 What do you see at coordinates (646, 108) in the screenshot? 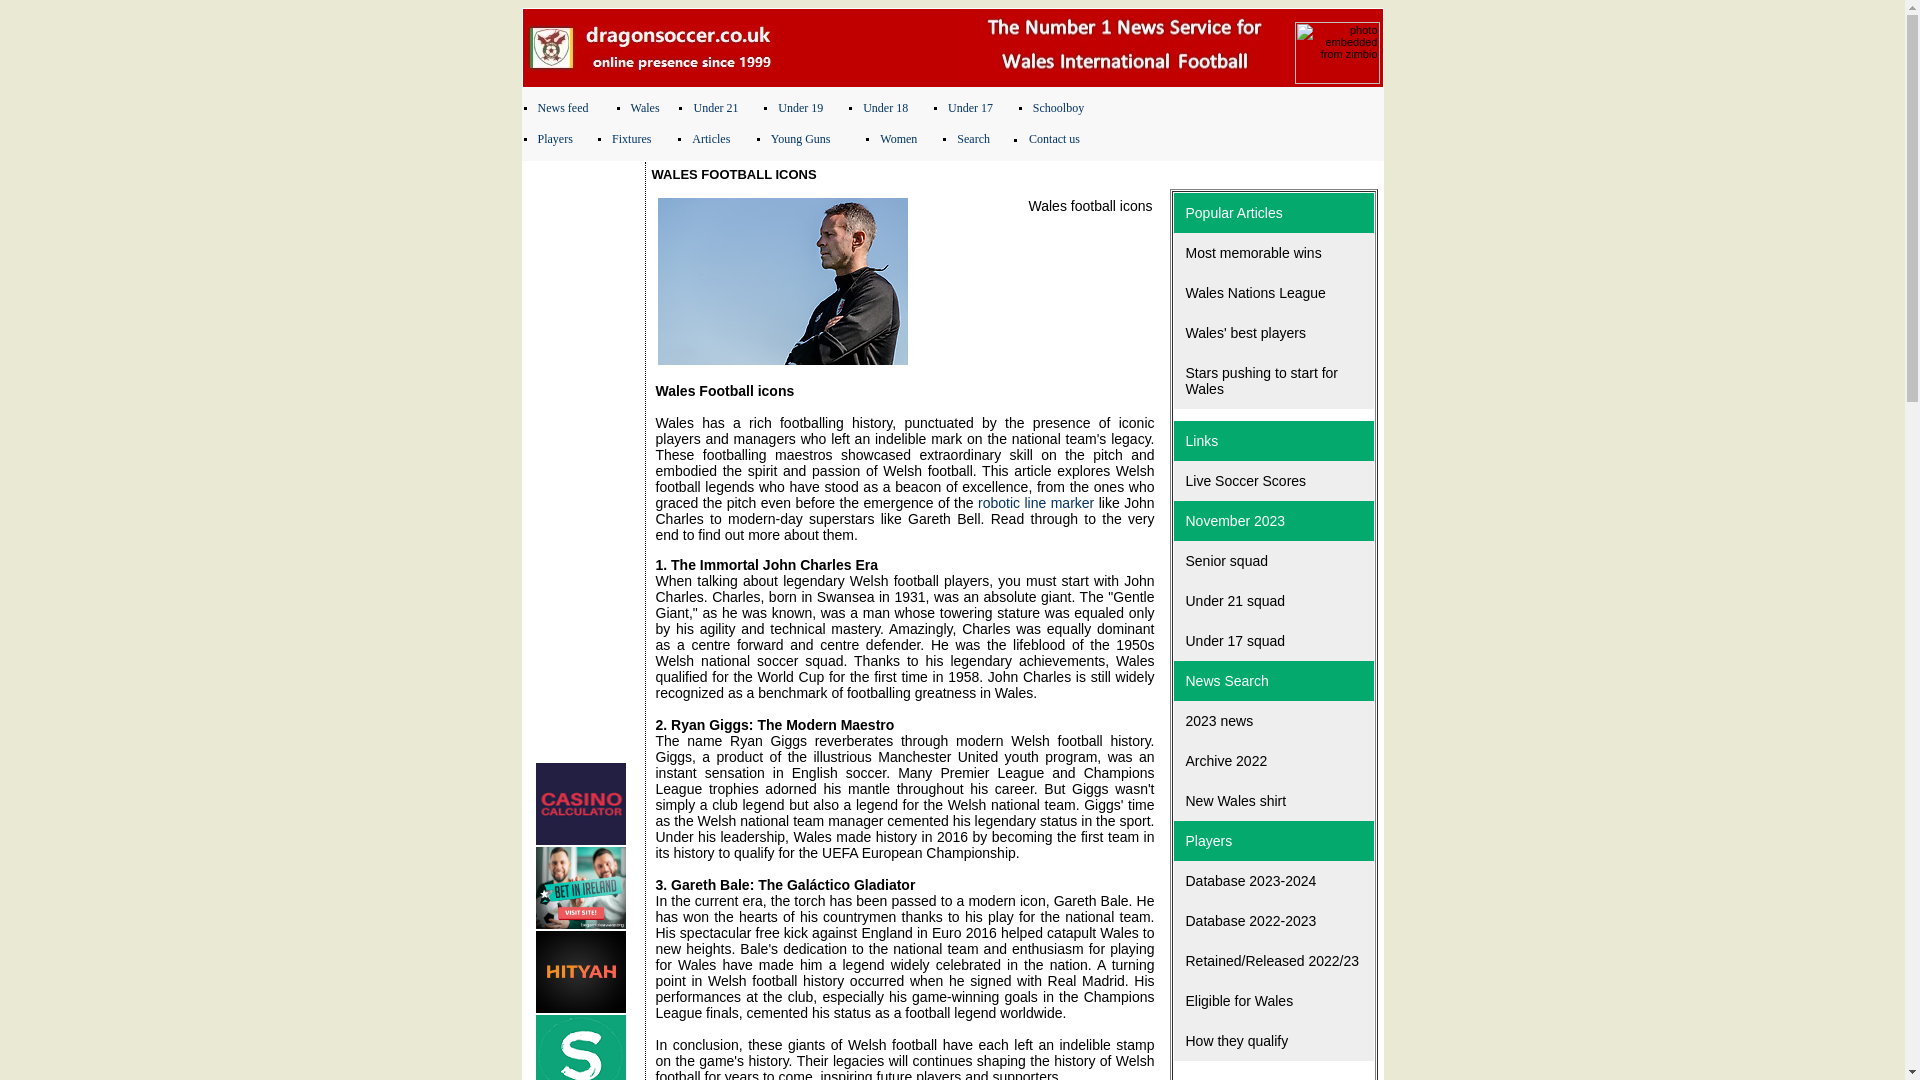
I see `Wales` at bounding box center [646, 108].